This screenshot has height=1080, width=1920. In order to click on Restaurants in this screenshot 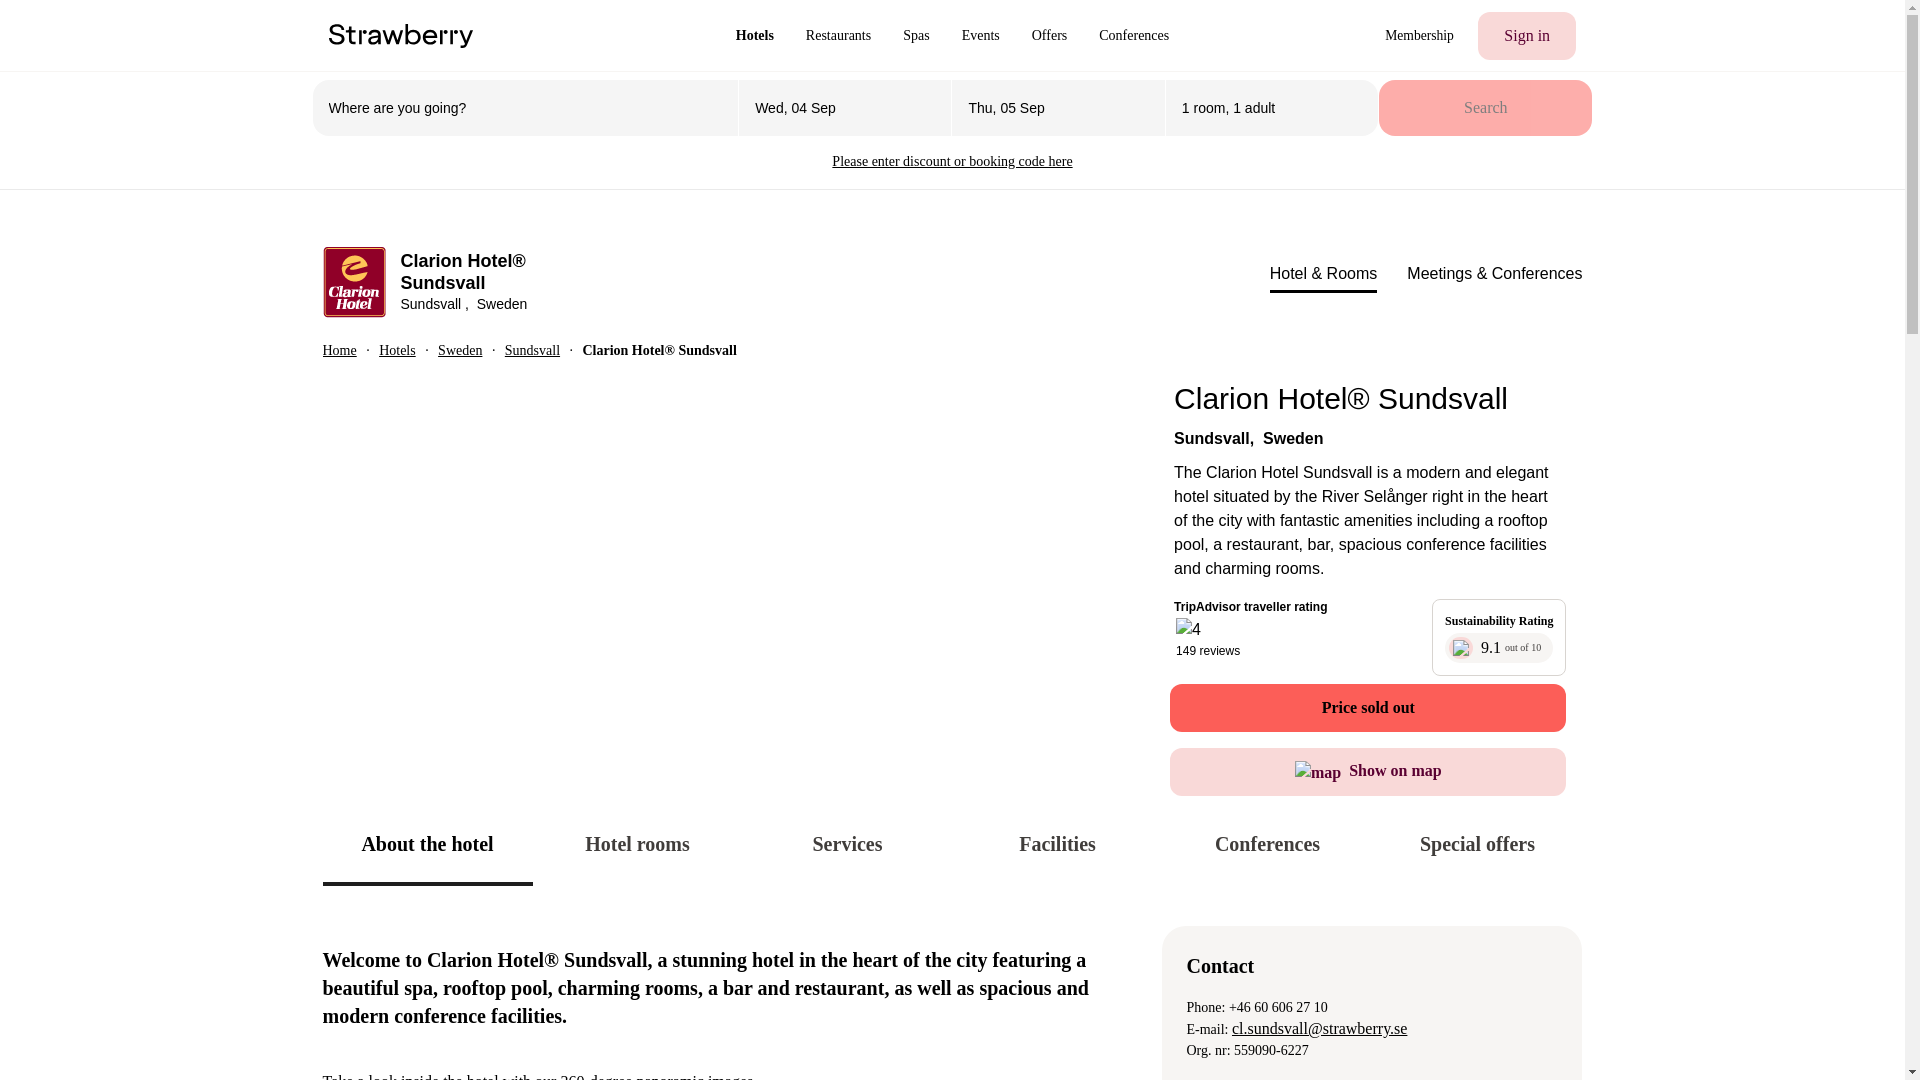, I will do `click(838, 36)`.